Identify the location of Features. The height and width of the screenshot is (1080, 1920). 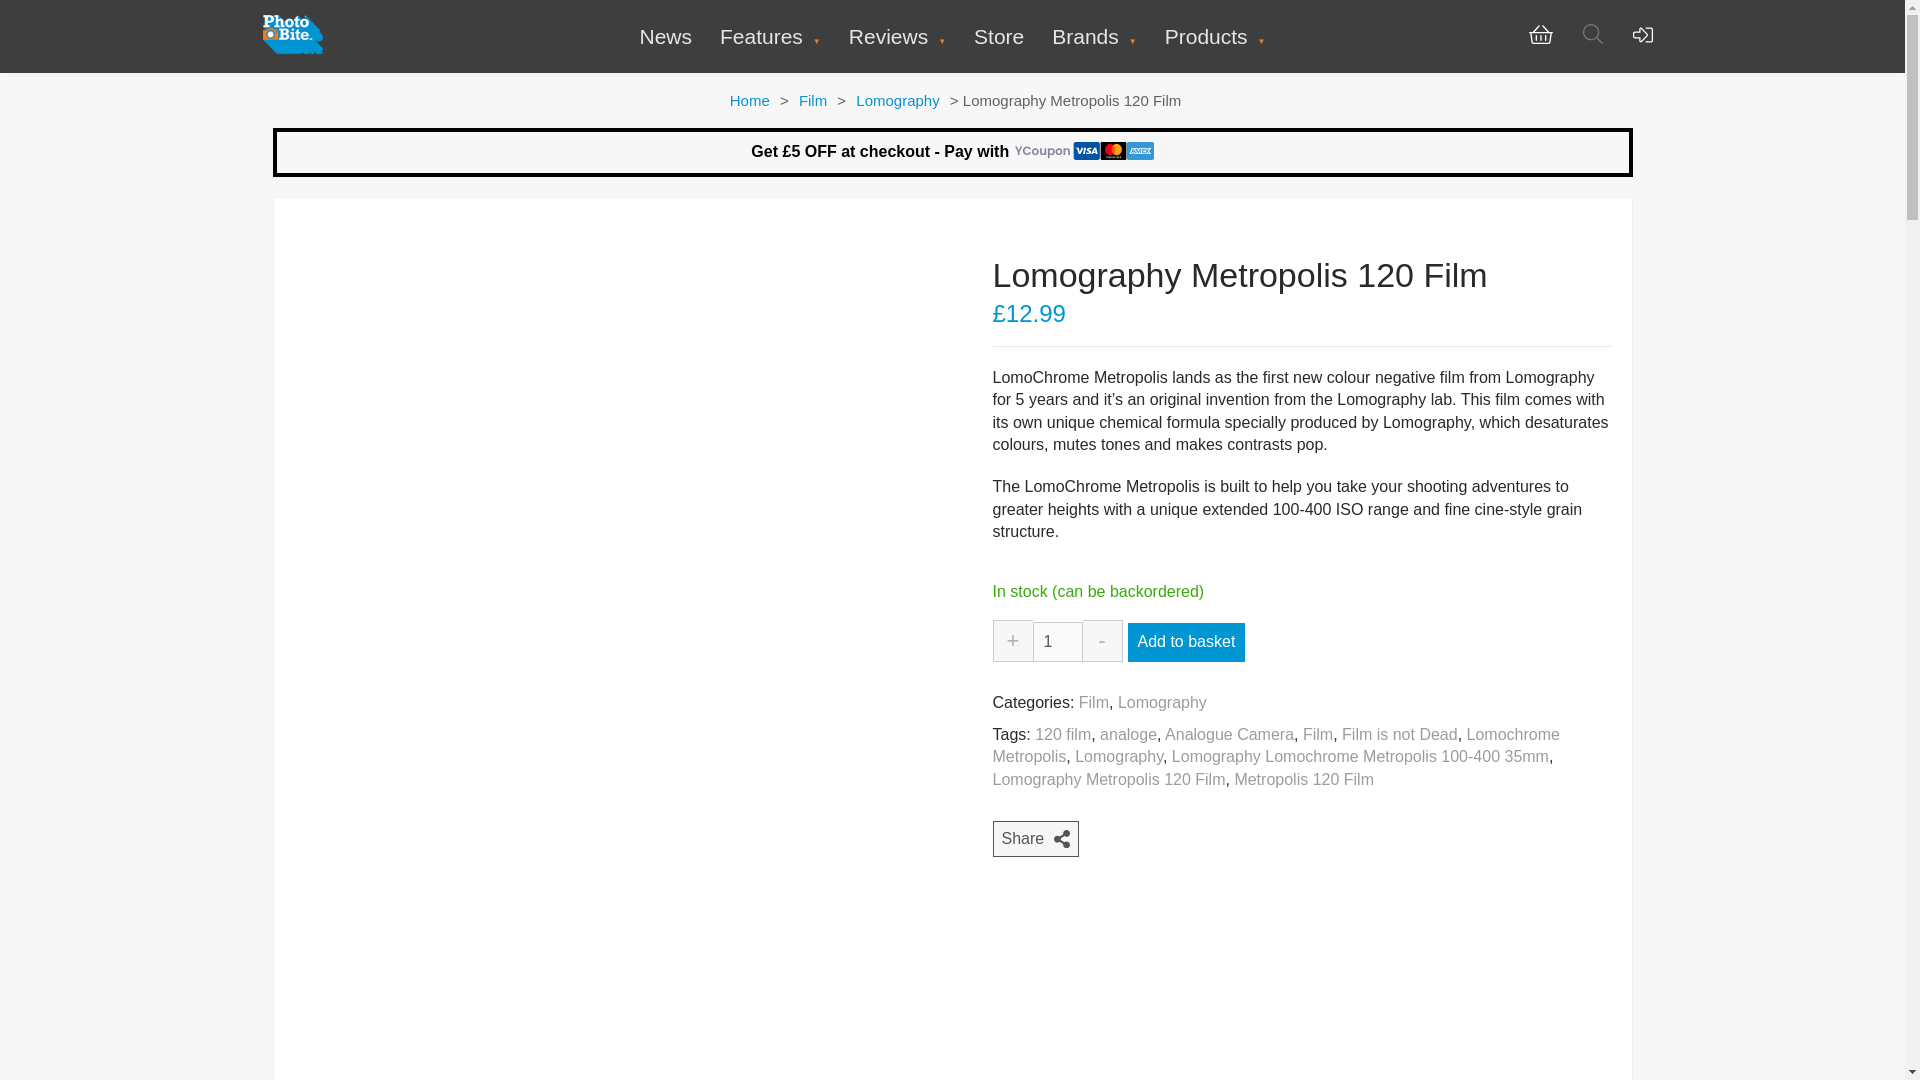
(770, 36).